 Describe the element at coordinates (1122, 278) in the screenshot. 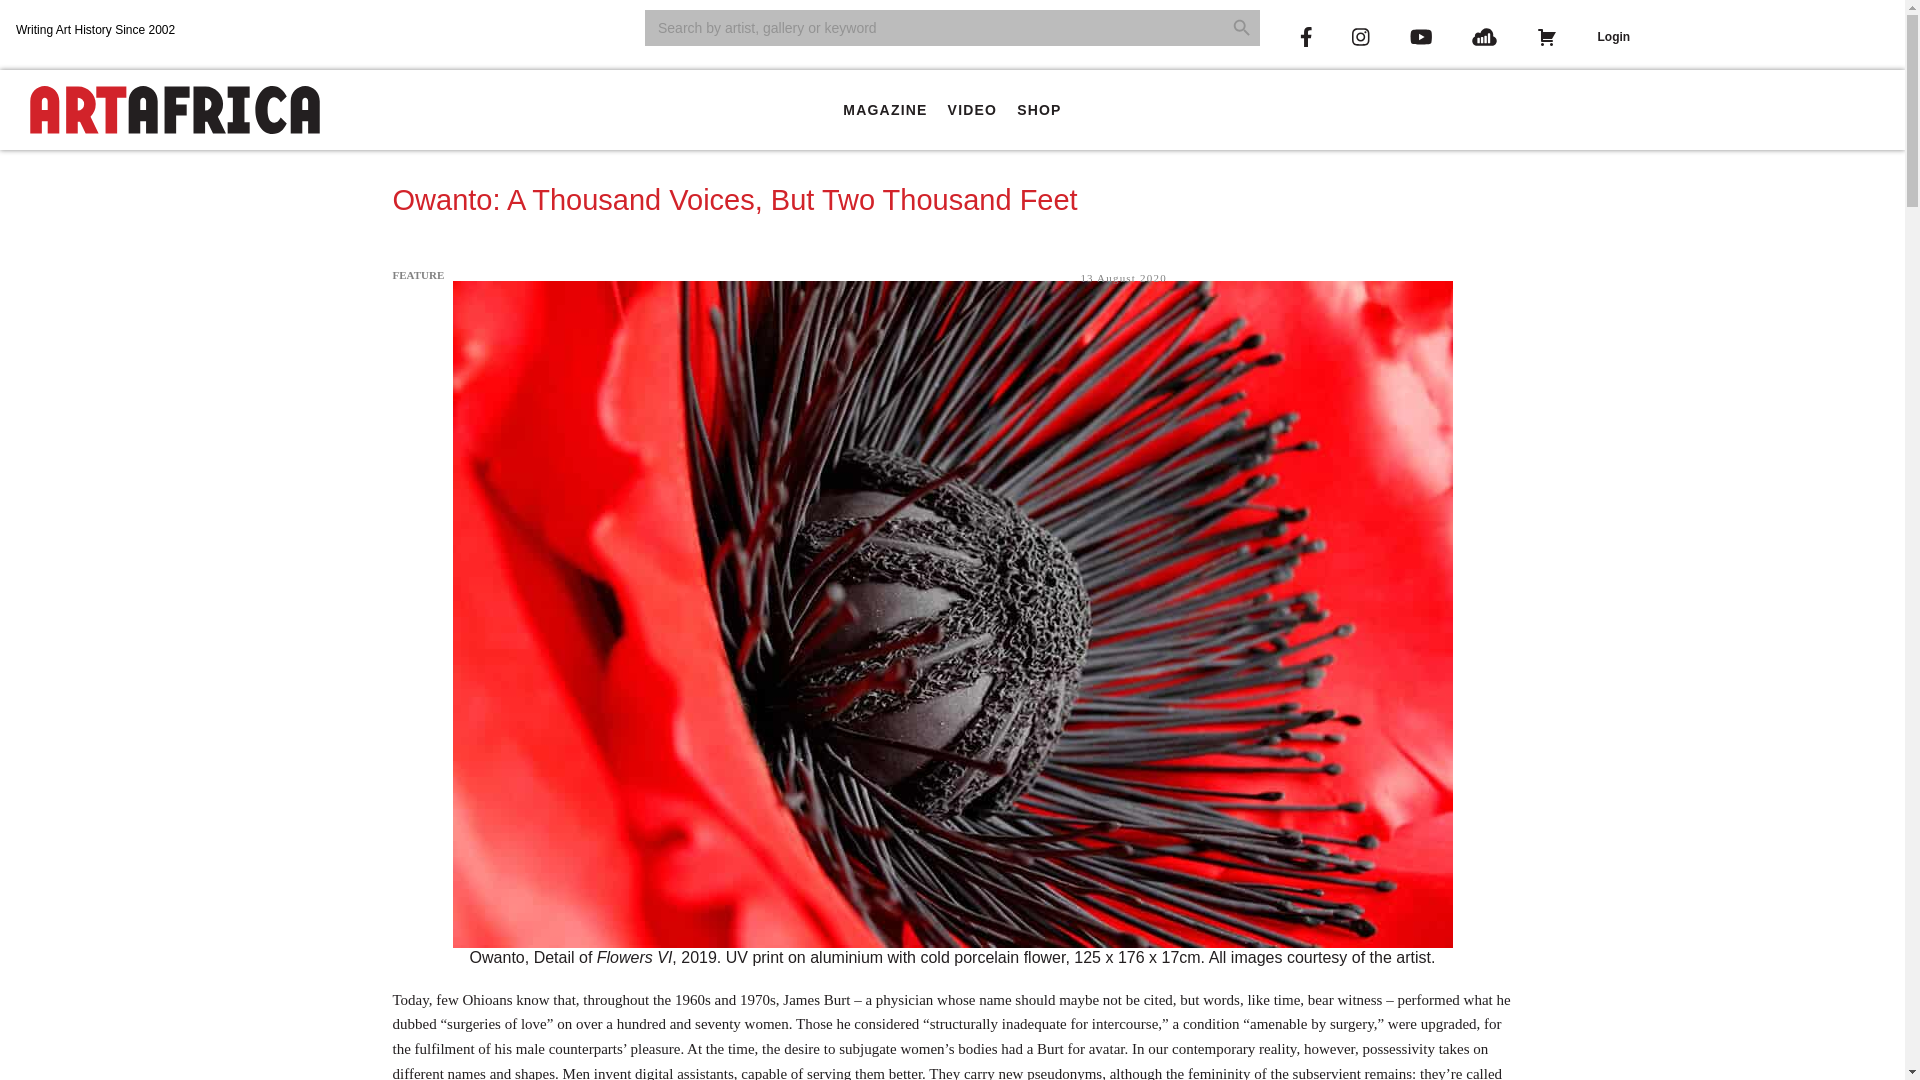

I see `13 August 2020` at that location.